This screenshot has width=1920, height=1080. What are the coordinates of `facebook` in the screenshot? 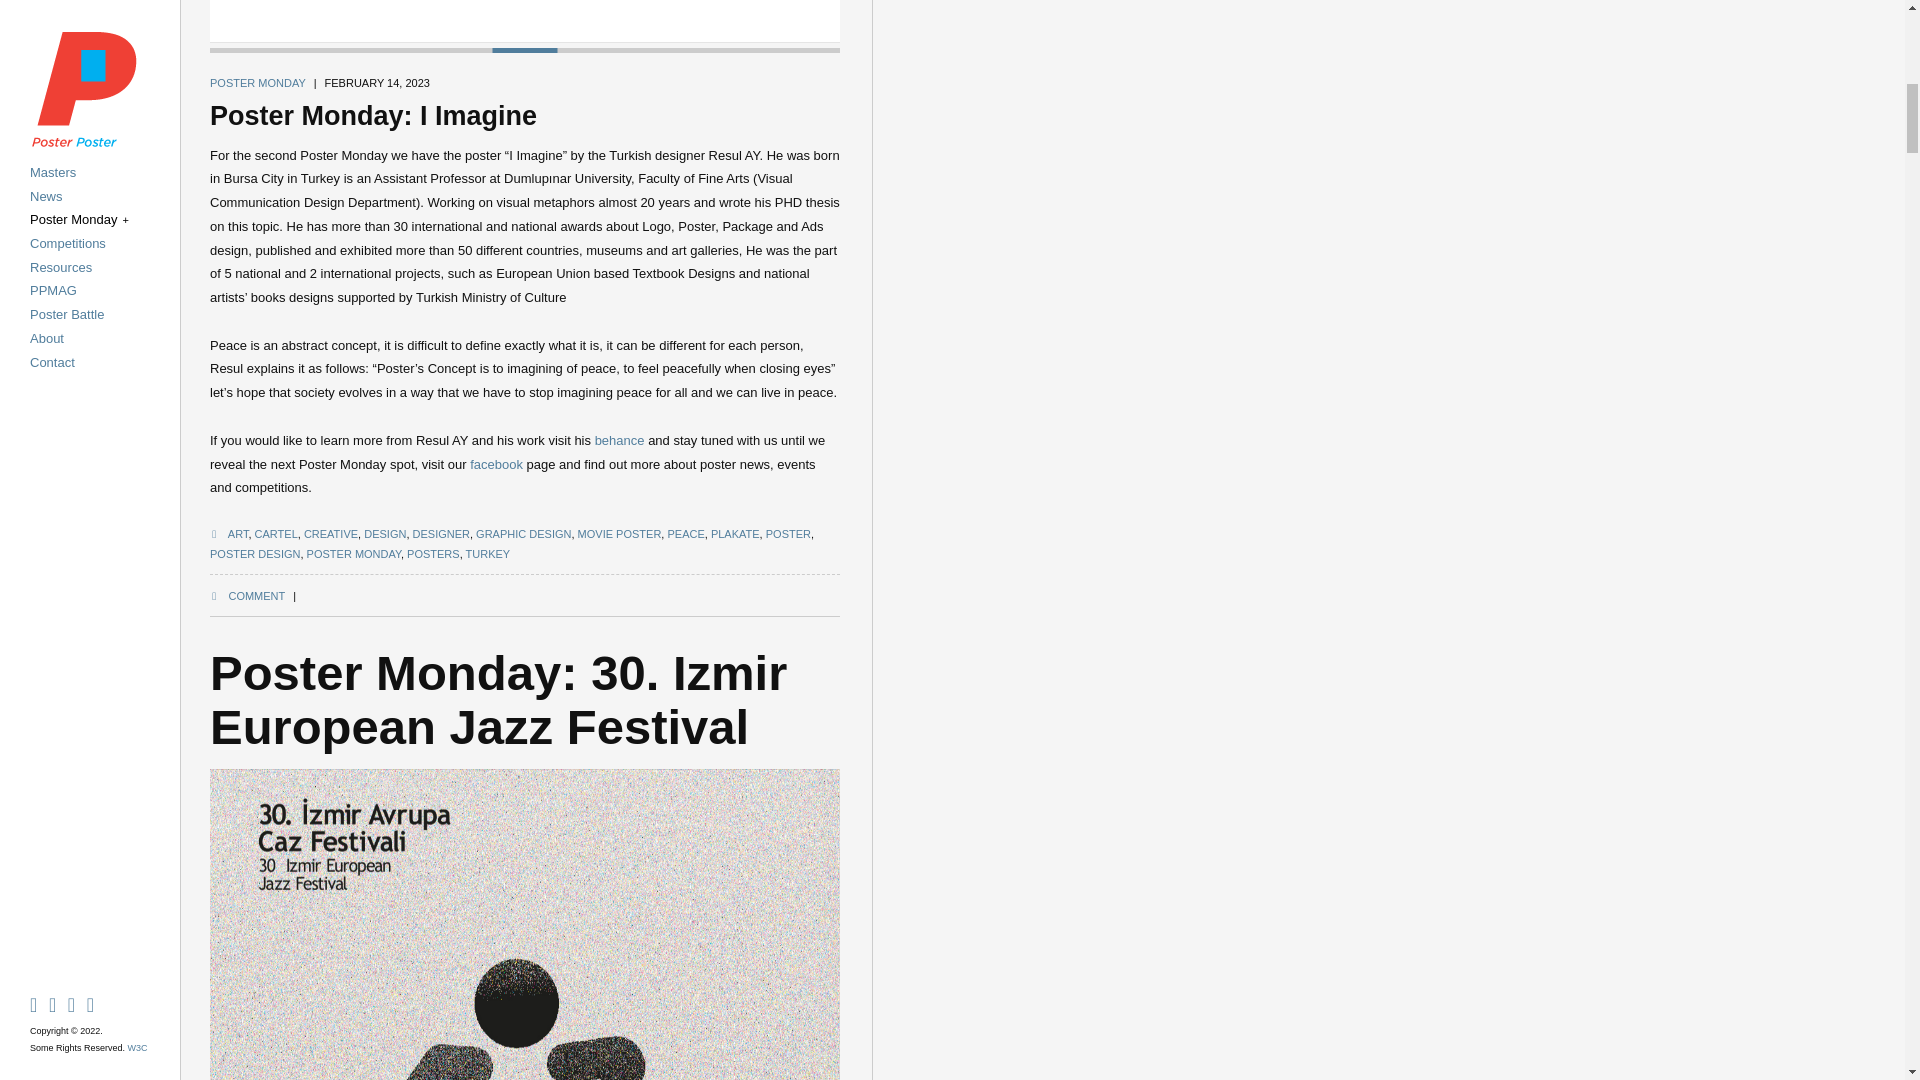 It's located at (496, 464).